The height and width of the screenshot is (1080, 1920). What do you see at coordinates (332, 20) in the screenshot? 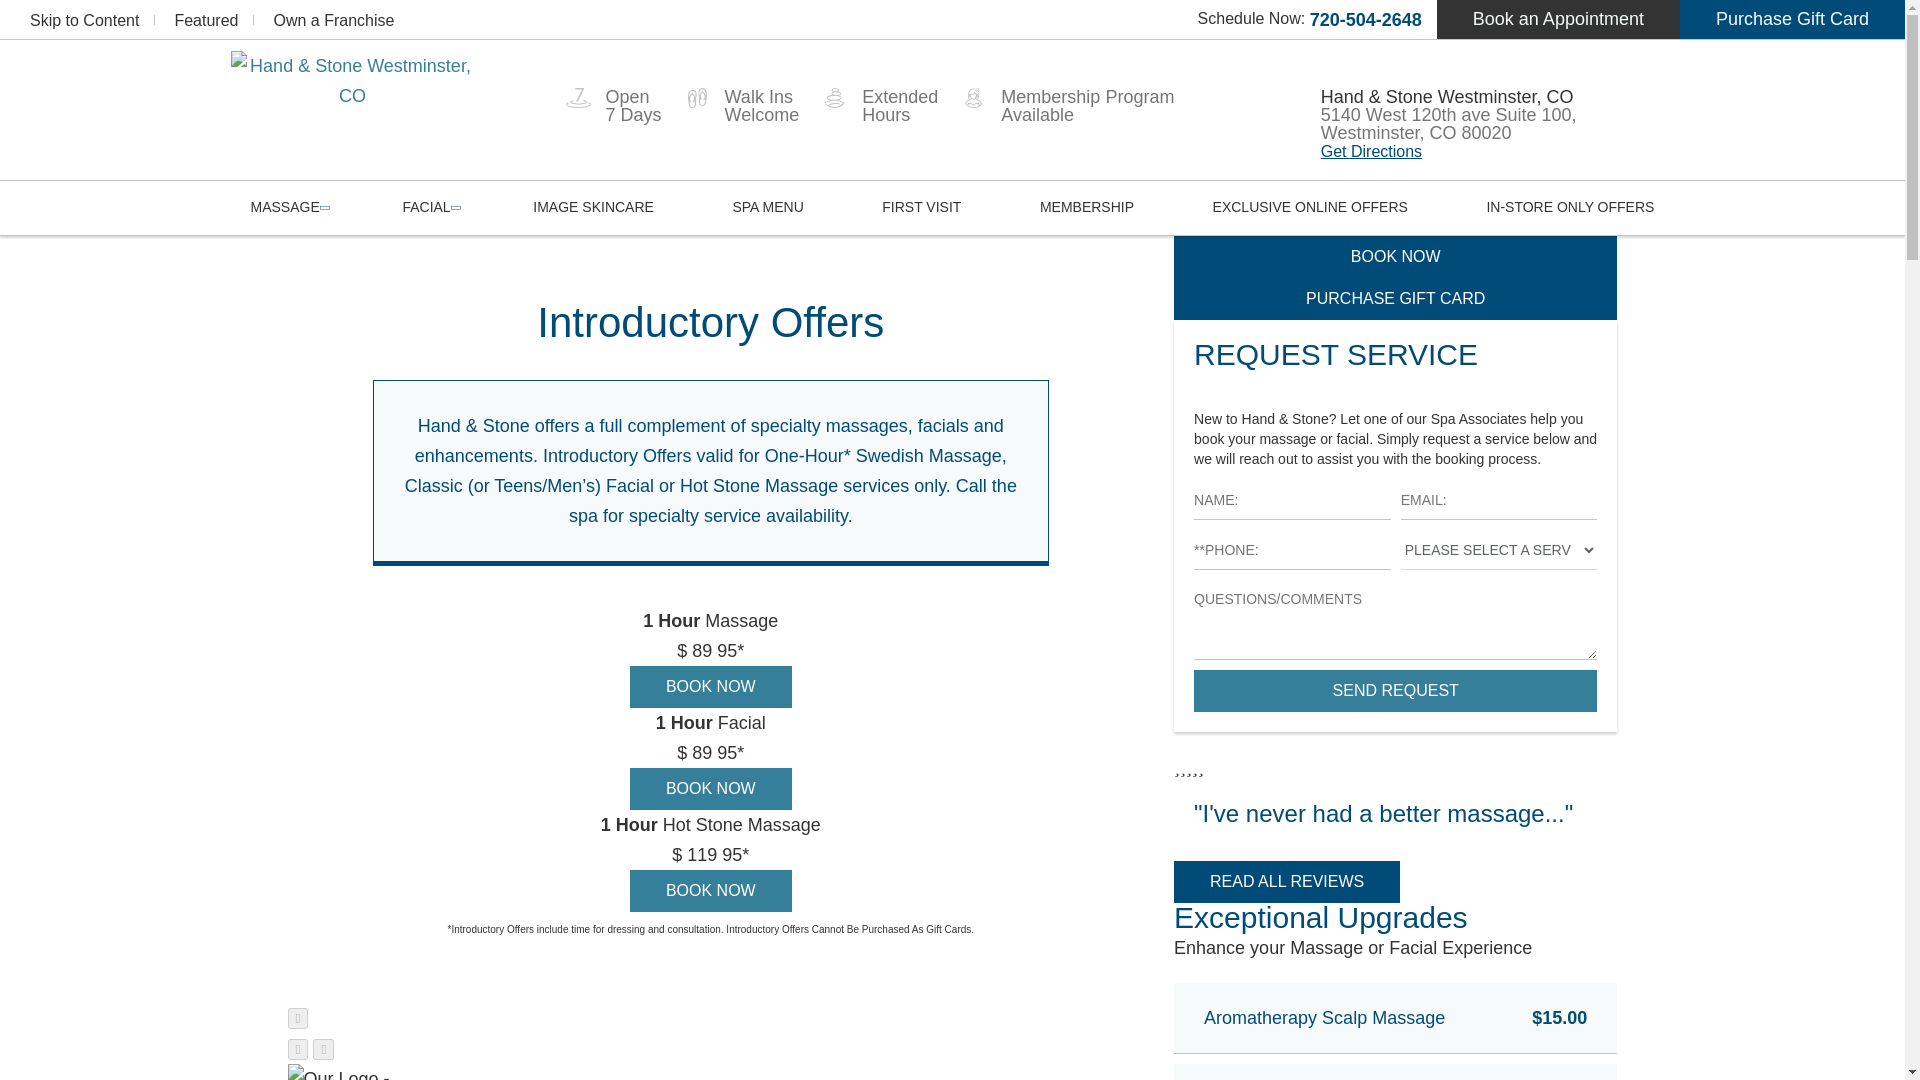
I see `Own a Franchise` at bounding box center [332, 20].